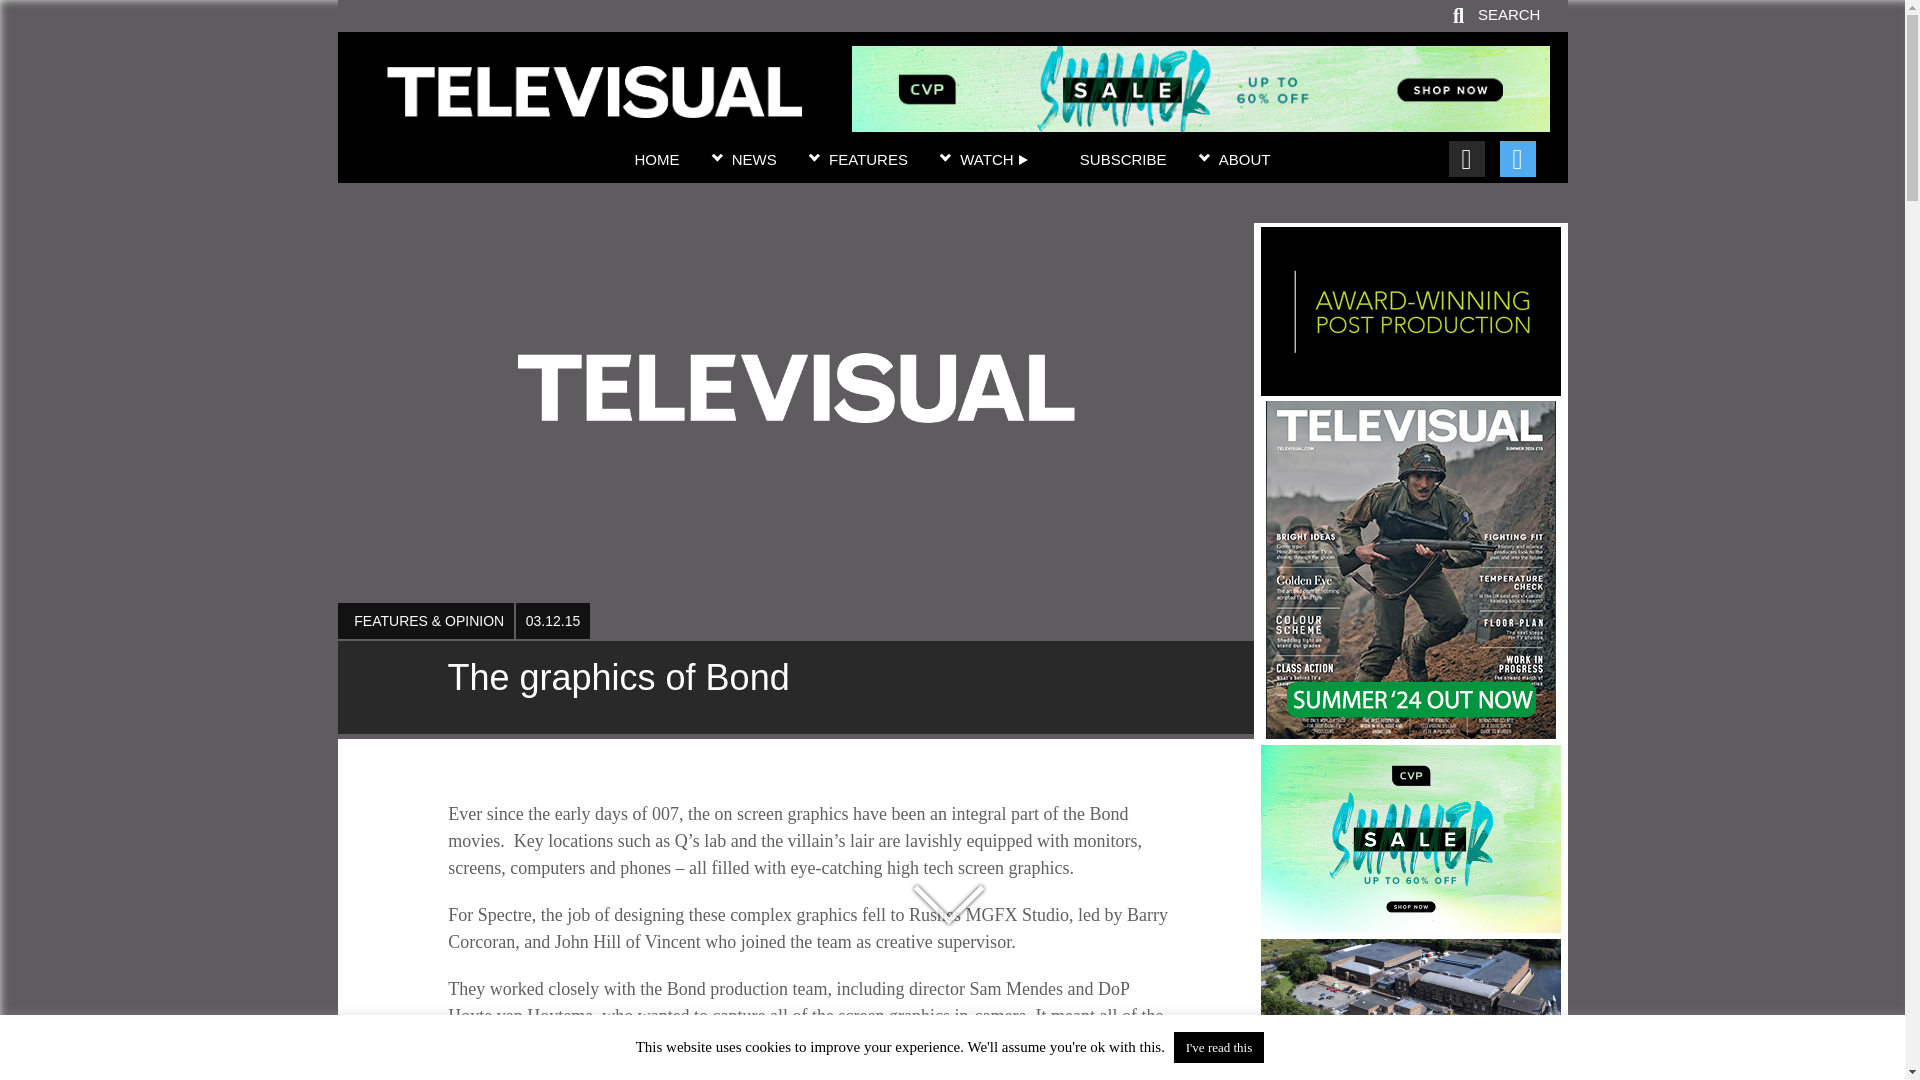  What do you see at coordinates (594, 106) in the screenshot?
I see `The graphics of Bond` at bounding box center [594, 106].